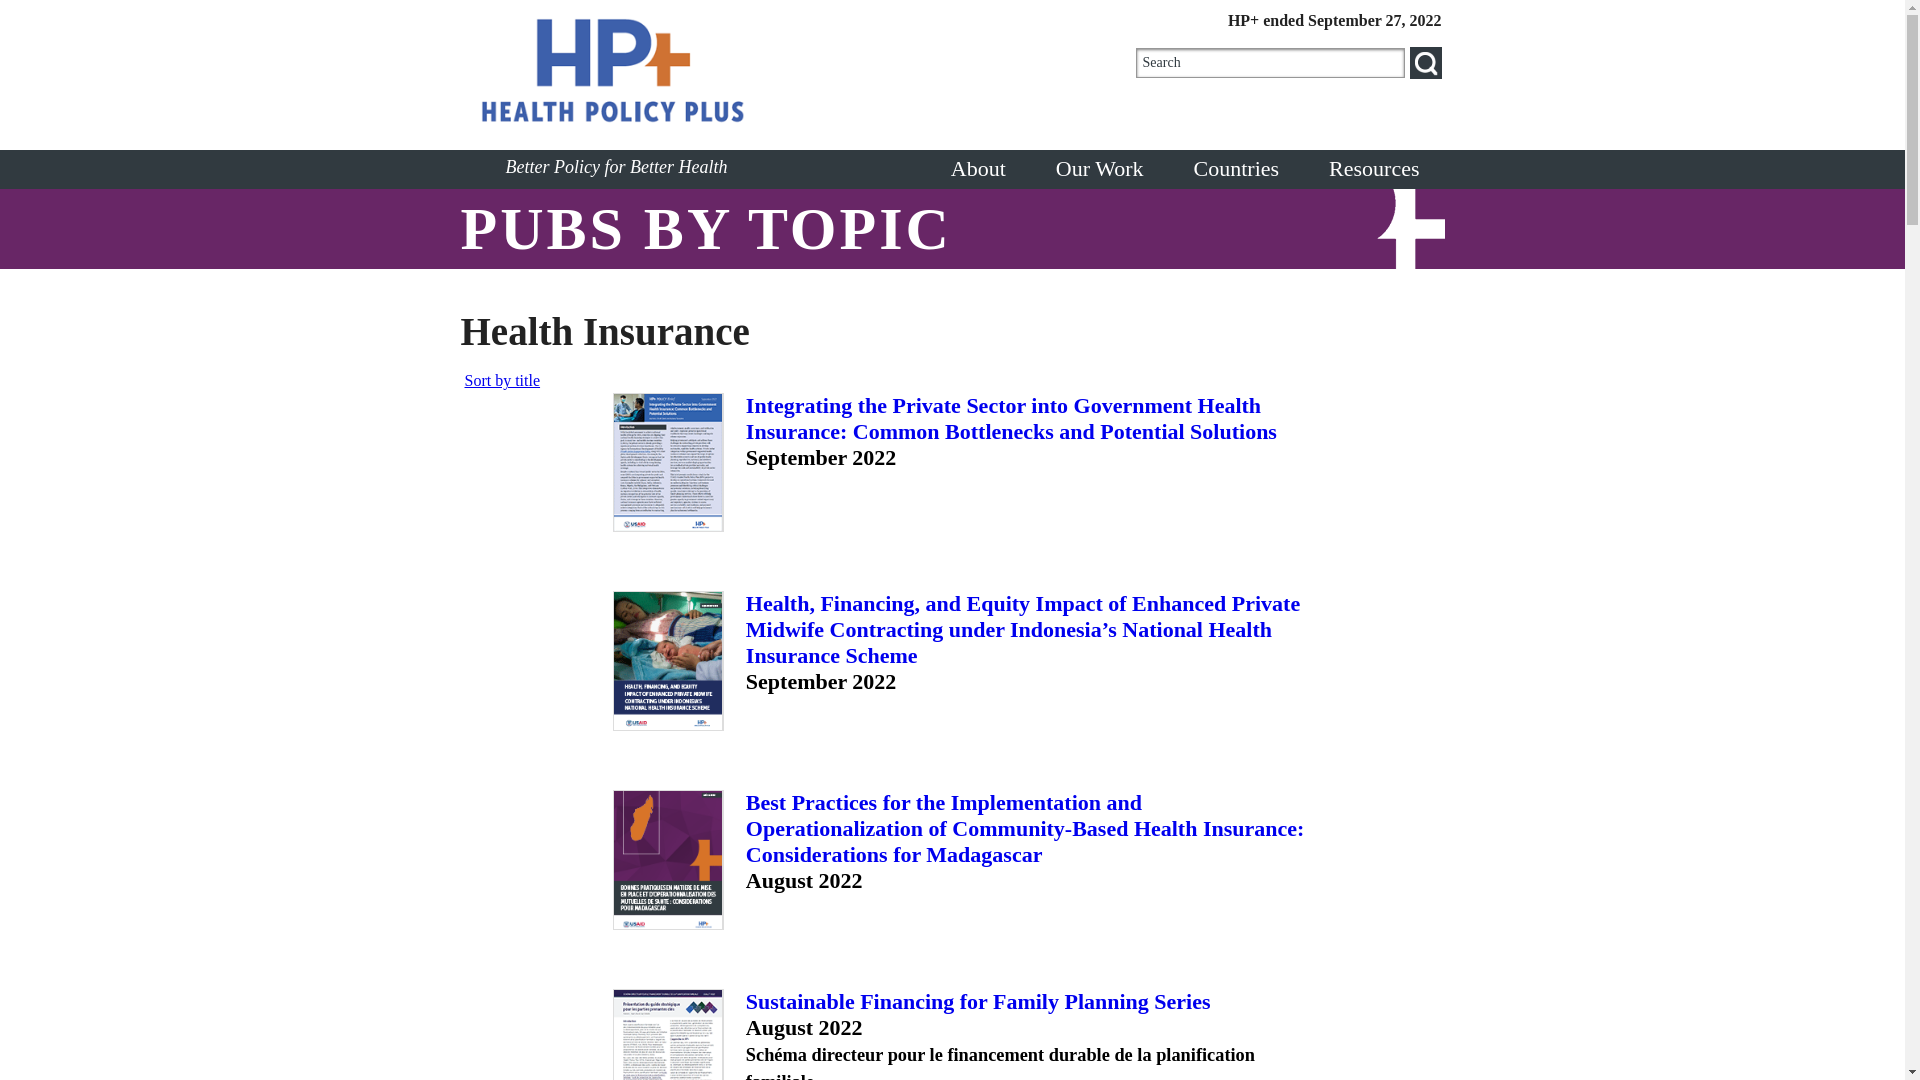  I want to click on Sort by title, so click(502, 380).